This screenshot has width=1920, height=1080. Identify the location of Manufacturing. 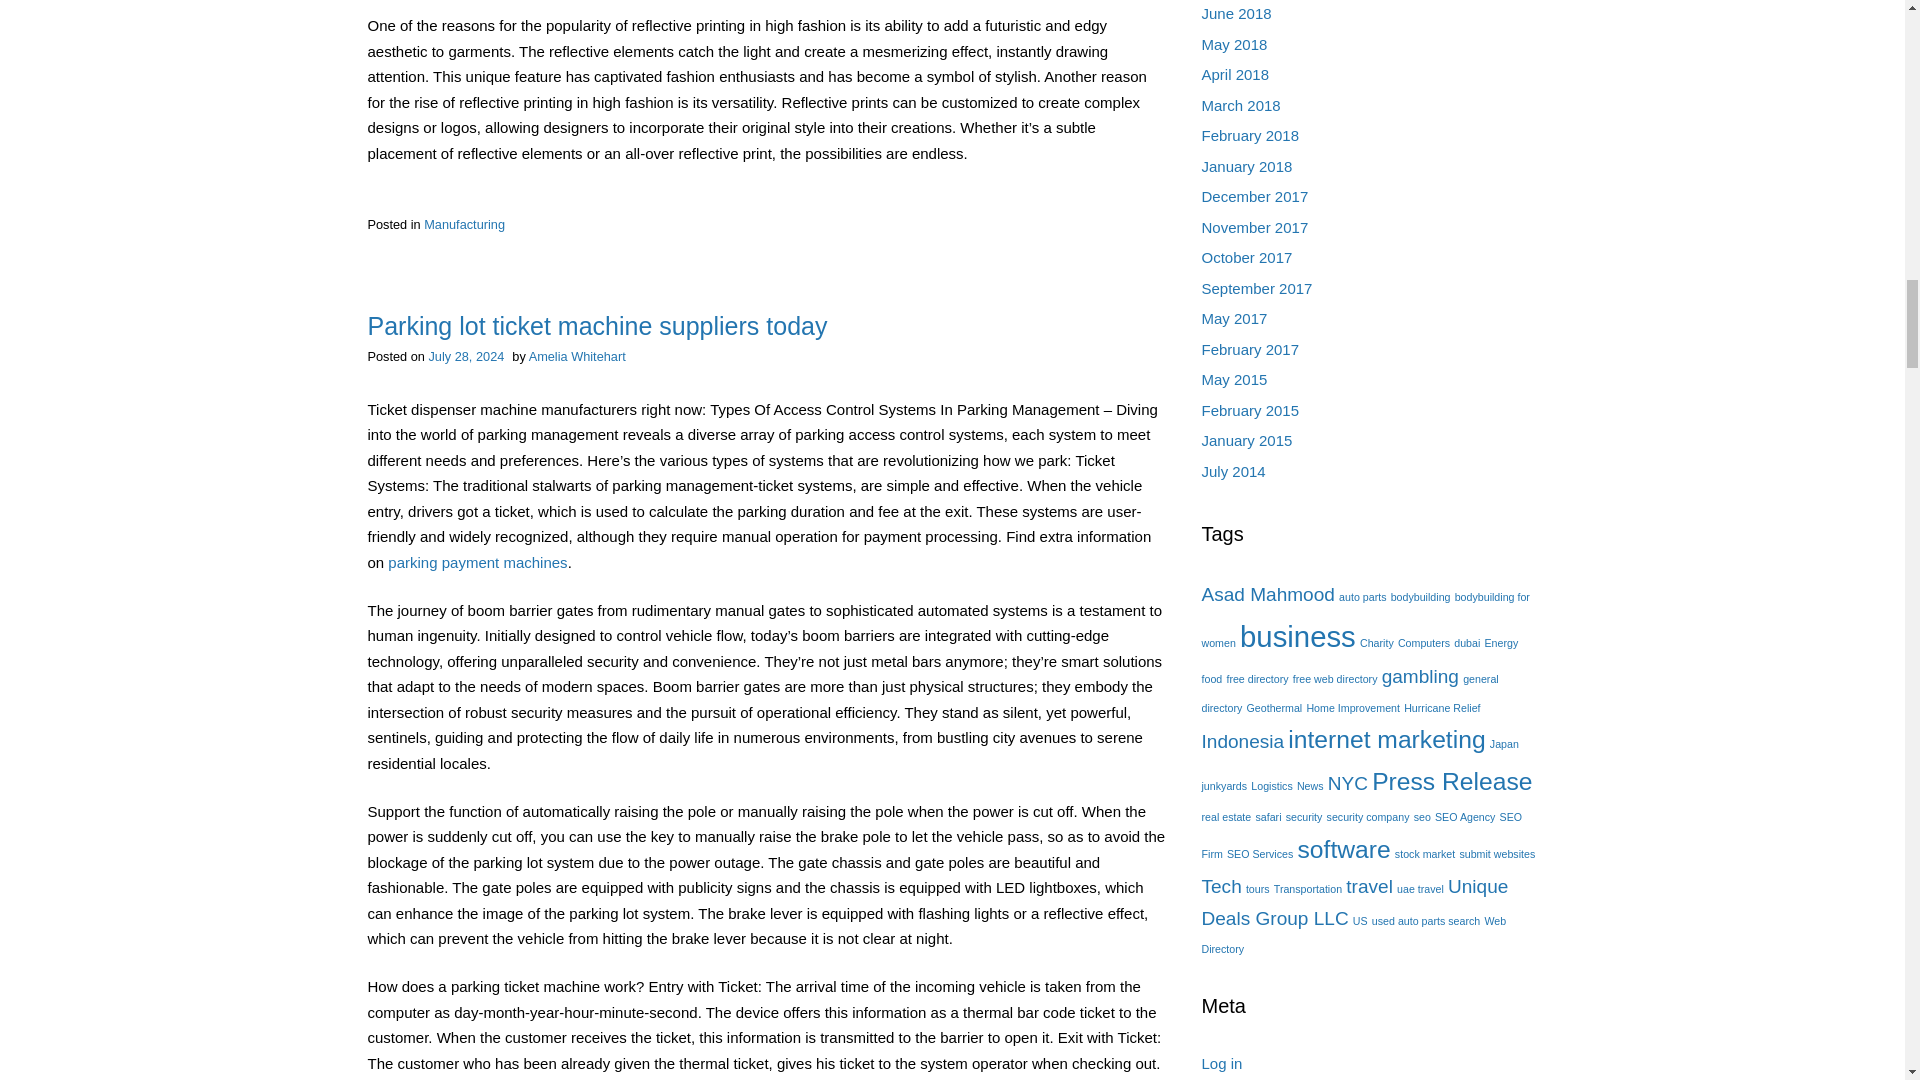
(464, 224).